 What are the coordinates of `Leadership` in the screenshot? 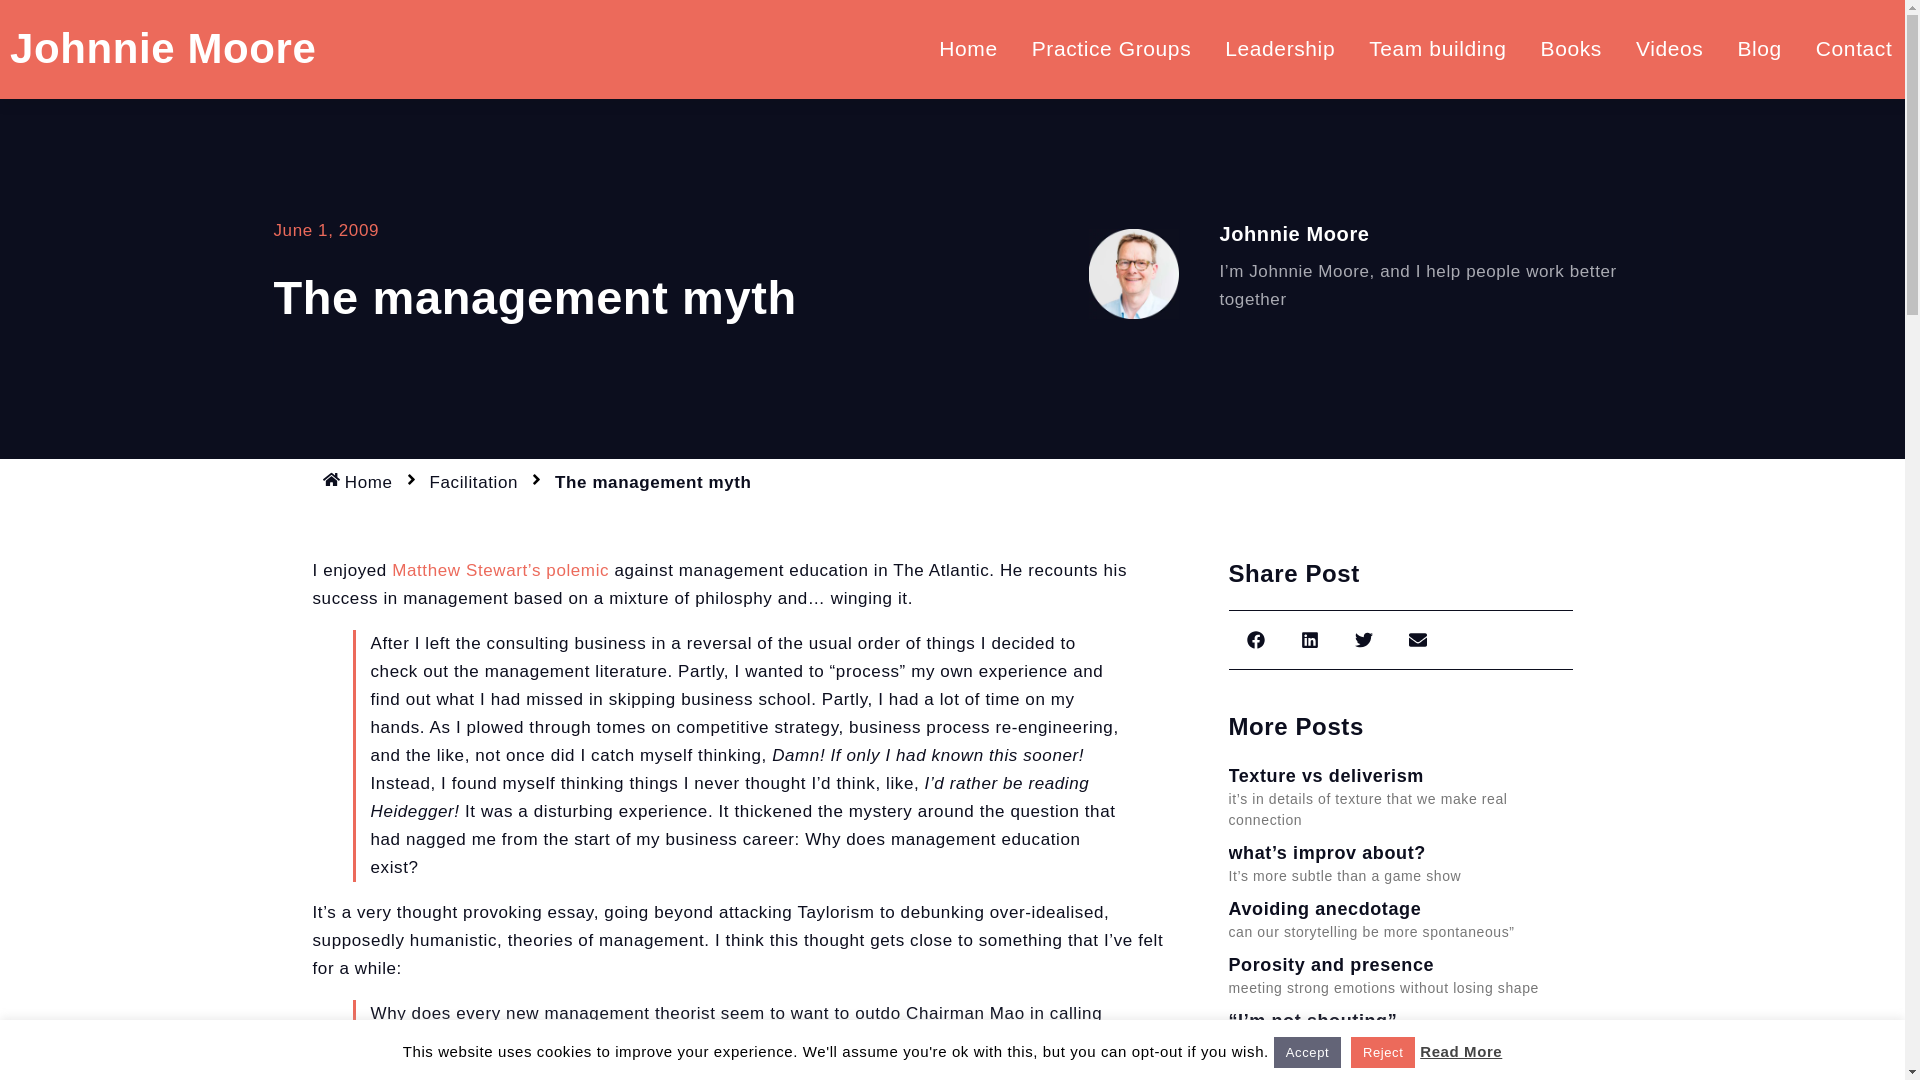 It's located at (1280, 48).